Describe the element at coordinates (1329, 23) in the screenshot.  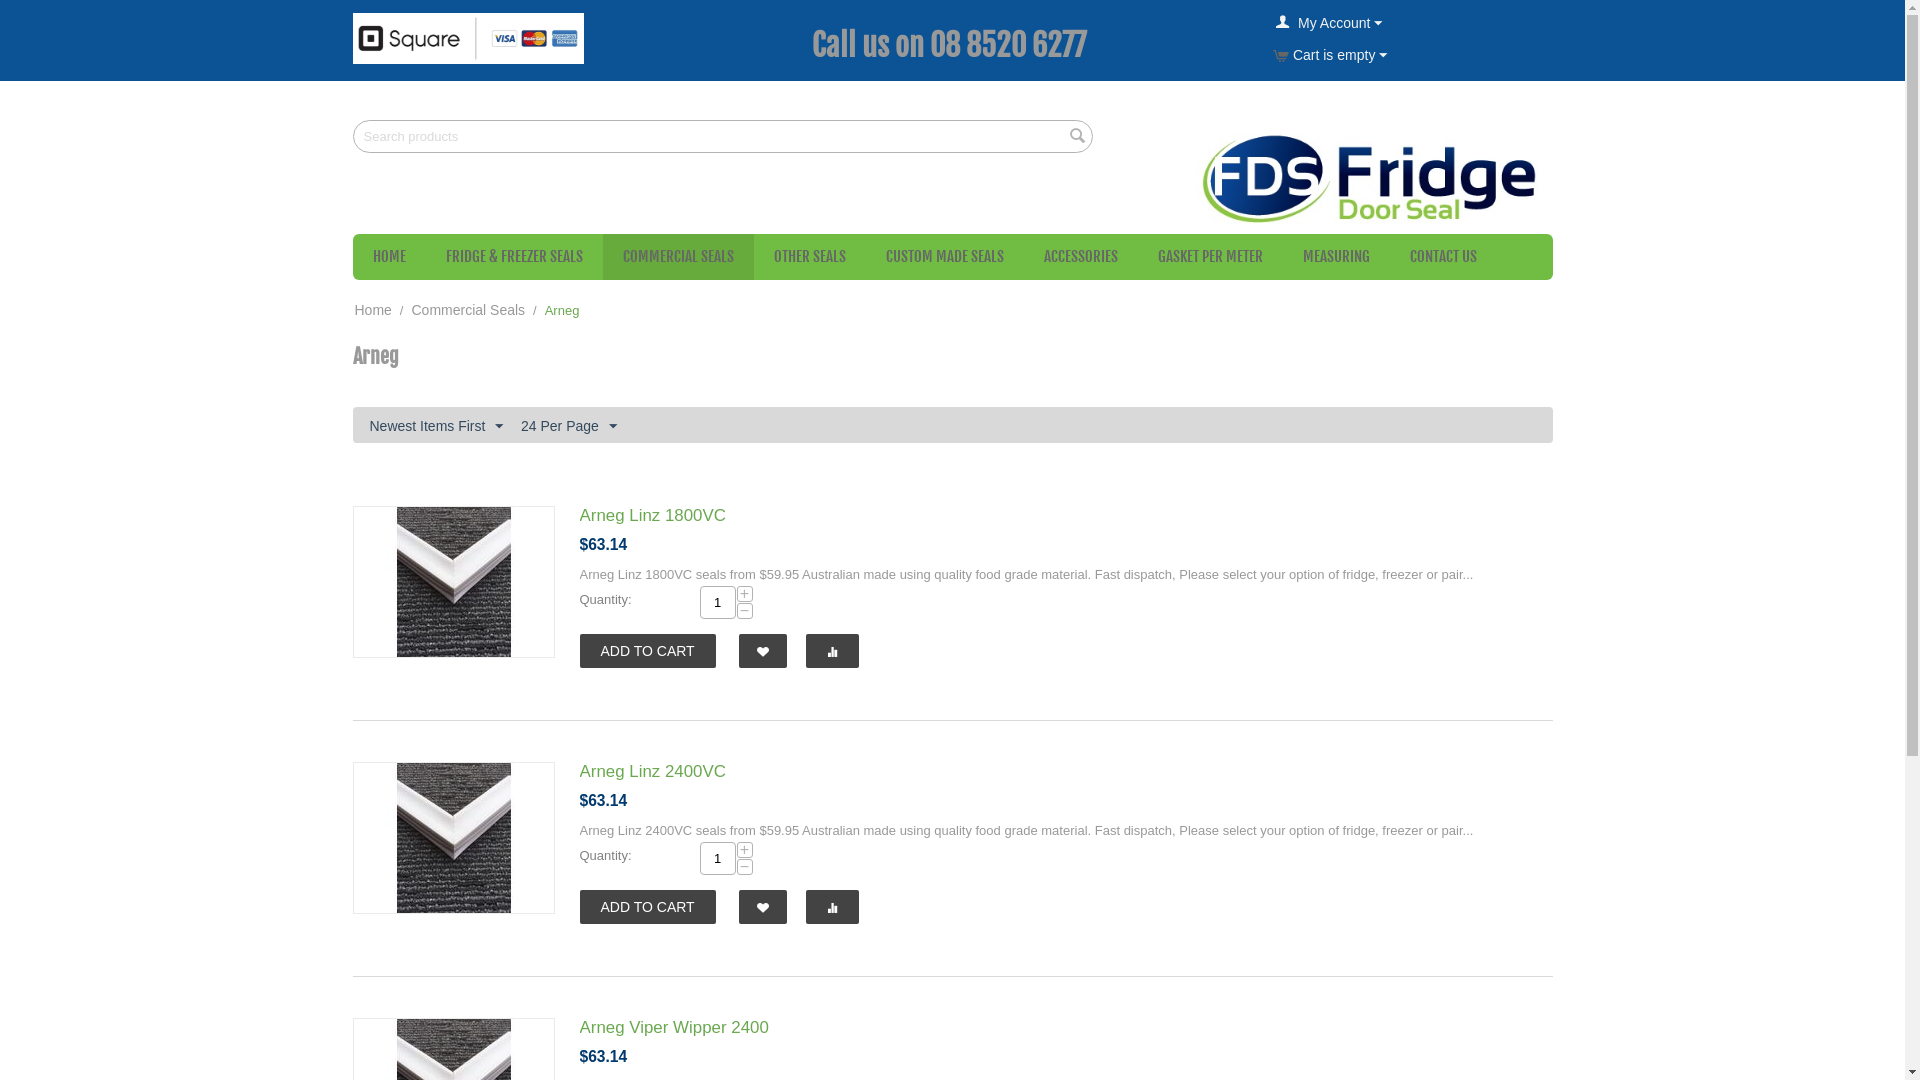
I see `  My Account` at that location.